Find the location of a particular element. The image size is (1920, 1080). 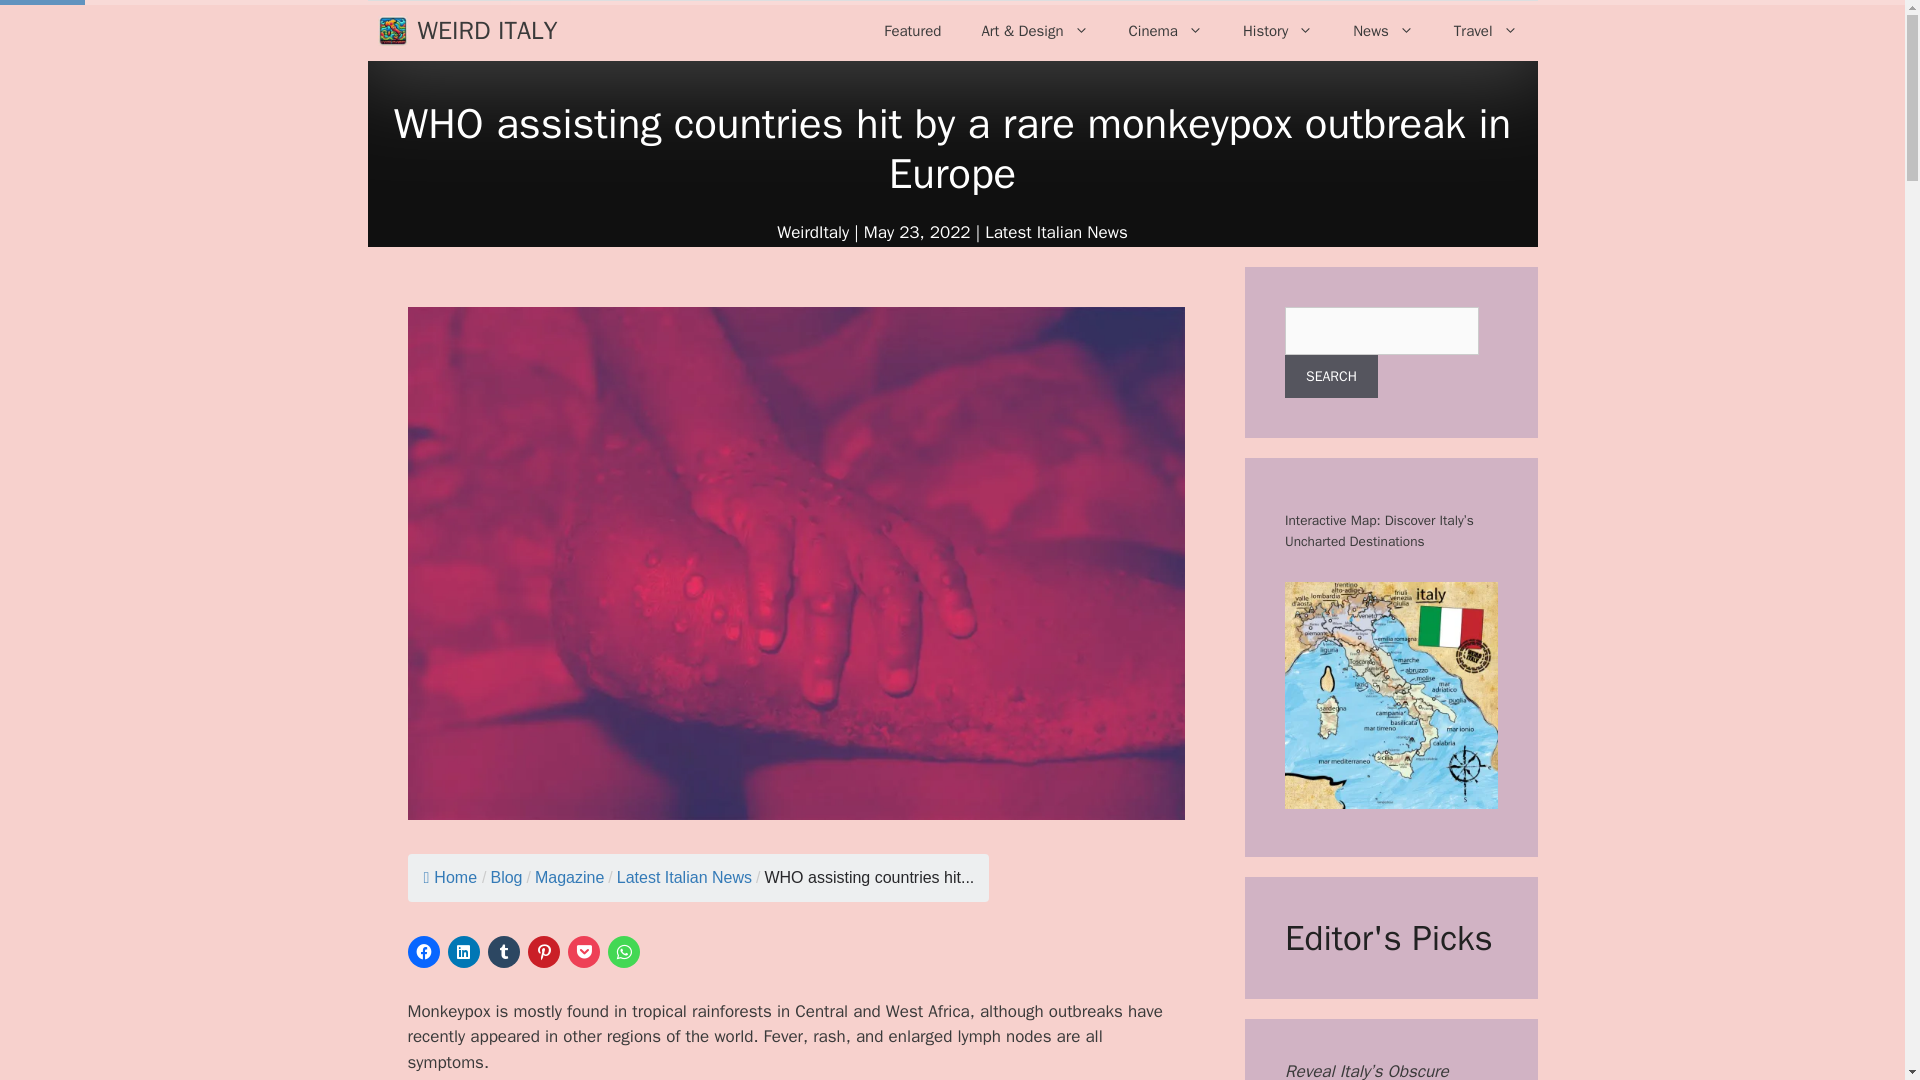

WEIRD ITALY is located at coordinates (488, 31).